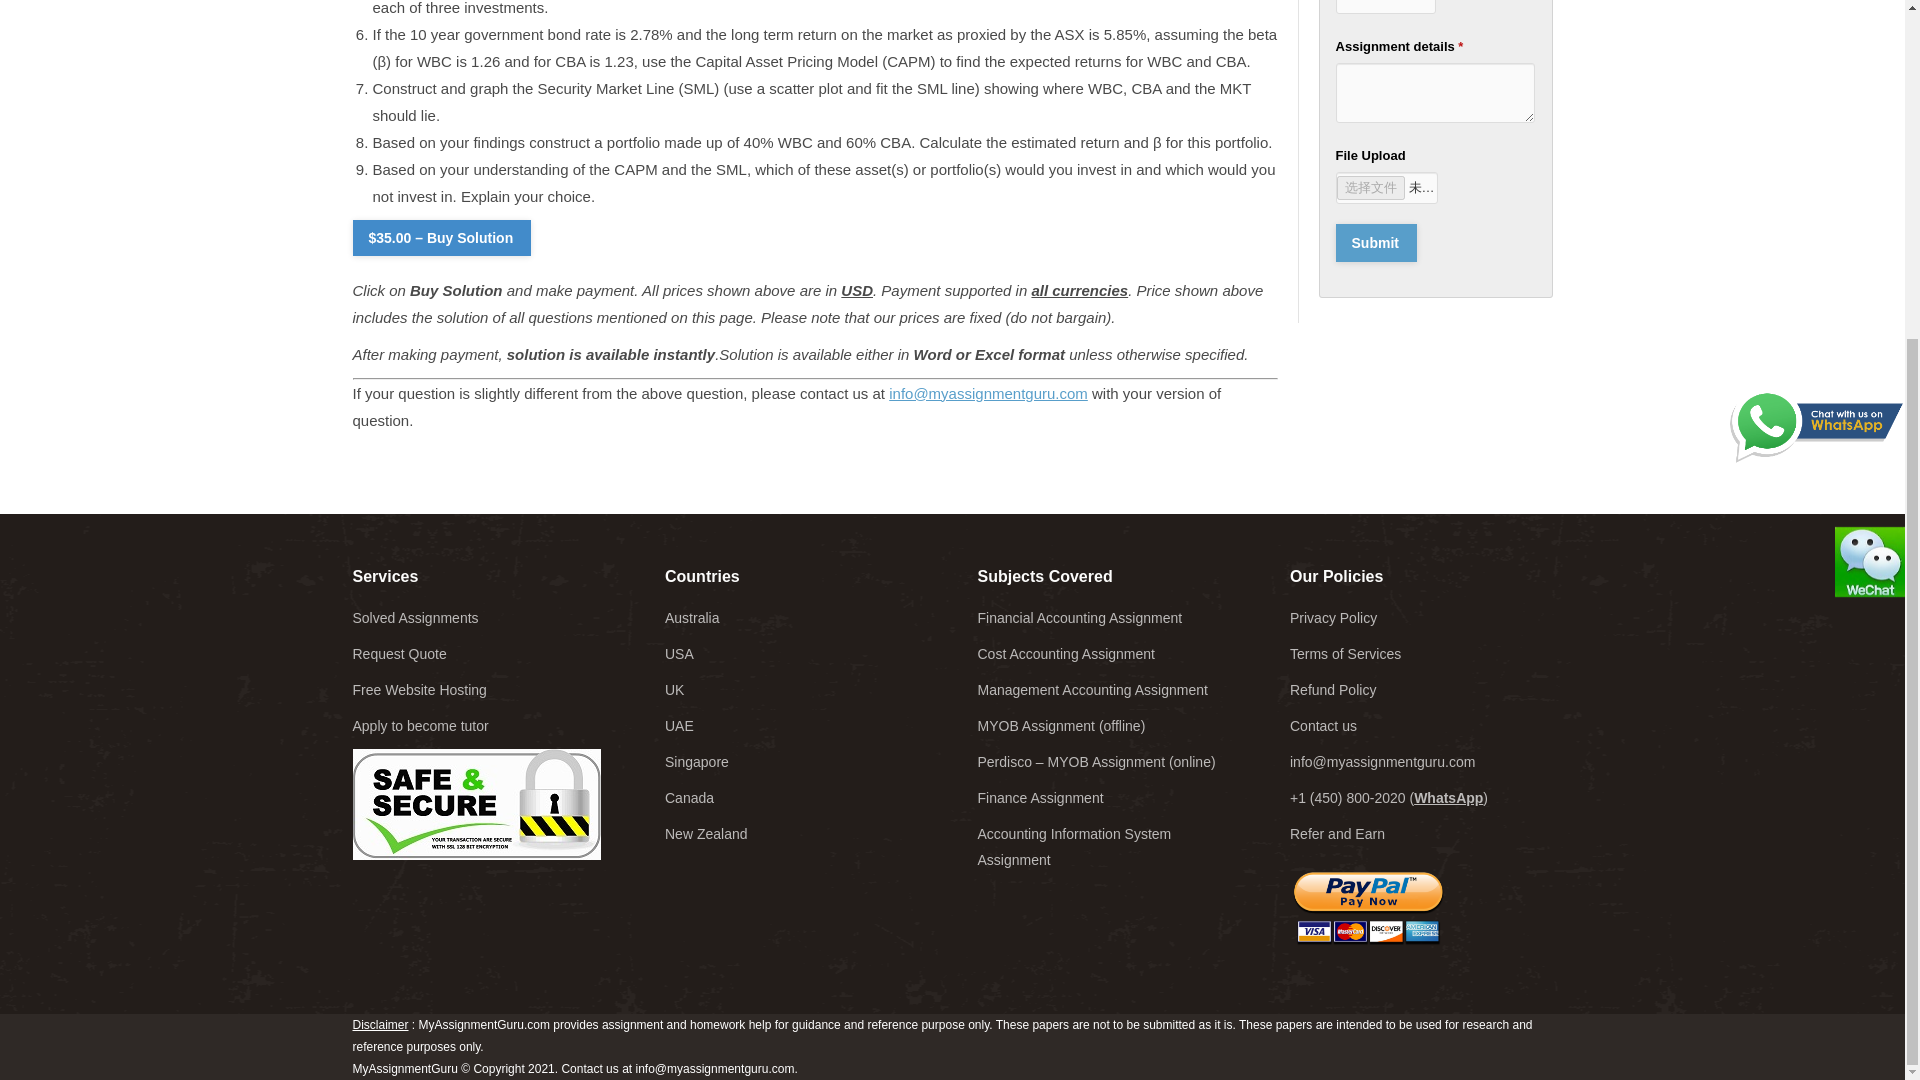 This screenshot has width=1920, height=1080. What do you see at coordinates (418, 689) in the screenshot?
I see `Free Website Hosting` at bounding box center [418, 689].